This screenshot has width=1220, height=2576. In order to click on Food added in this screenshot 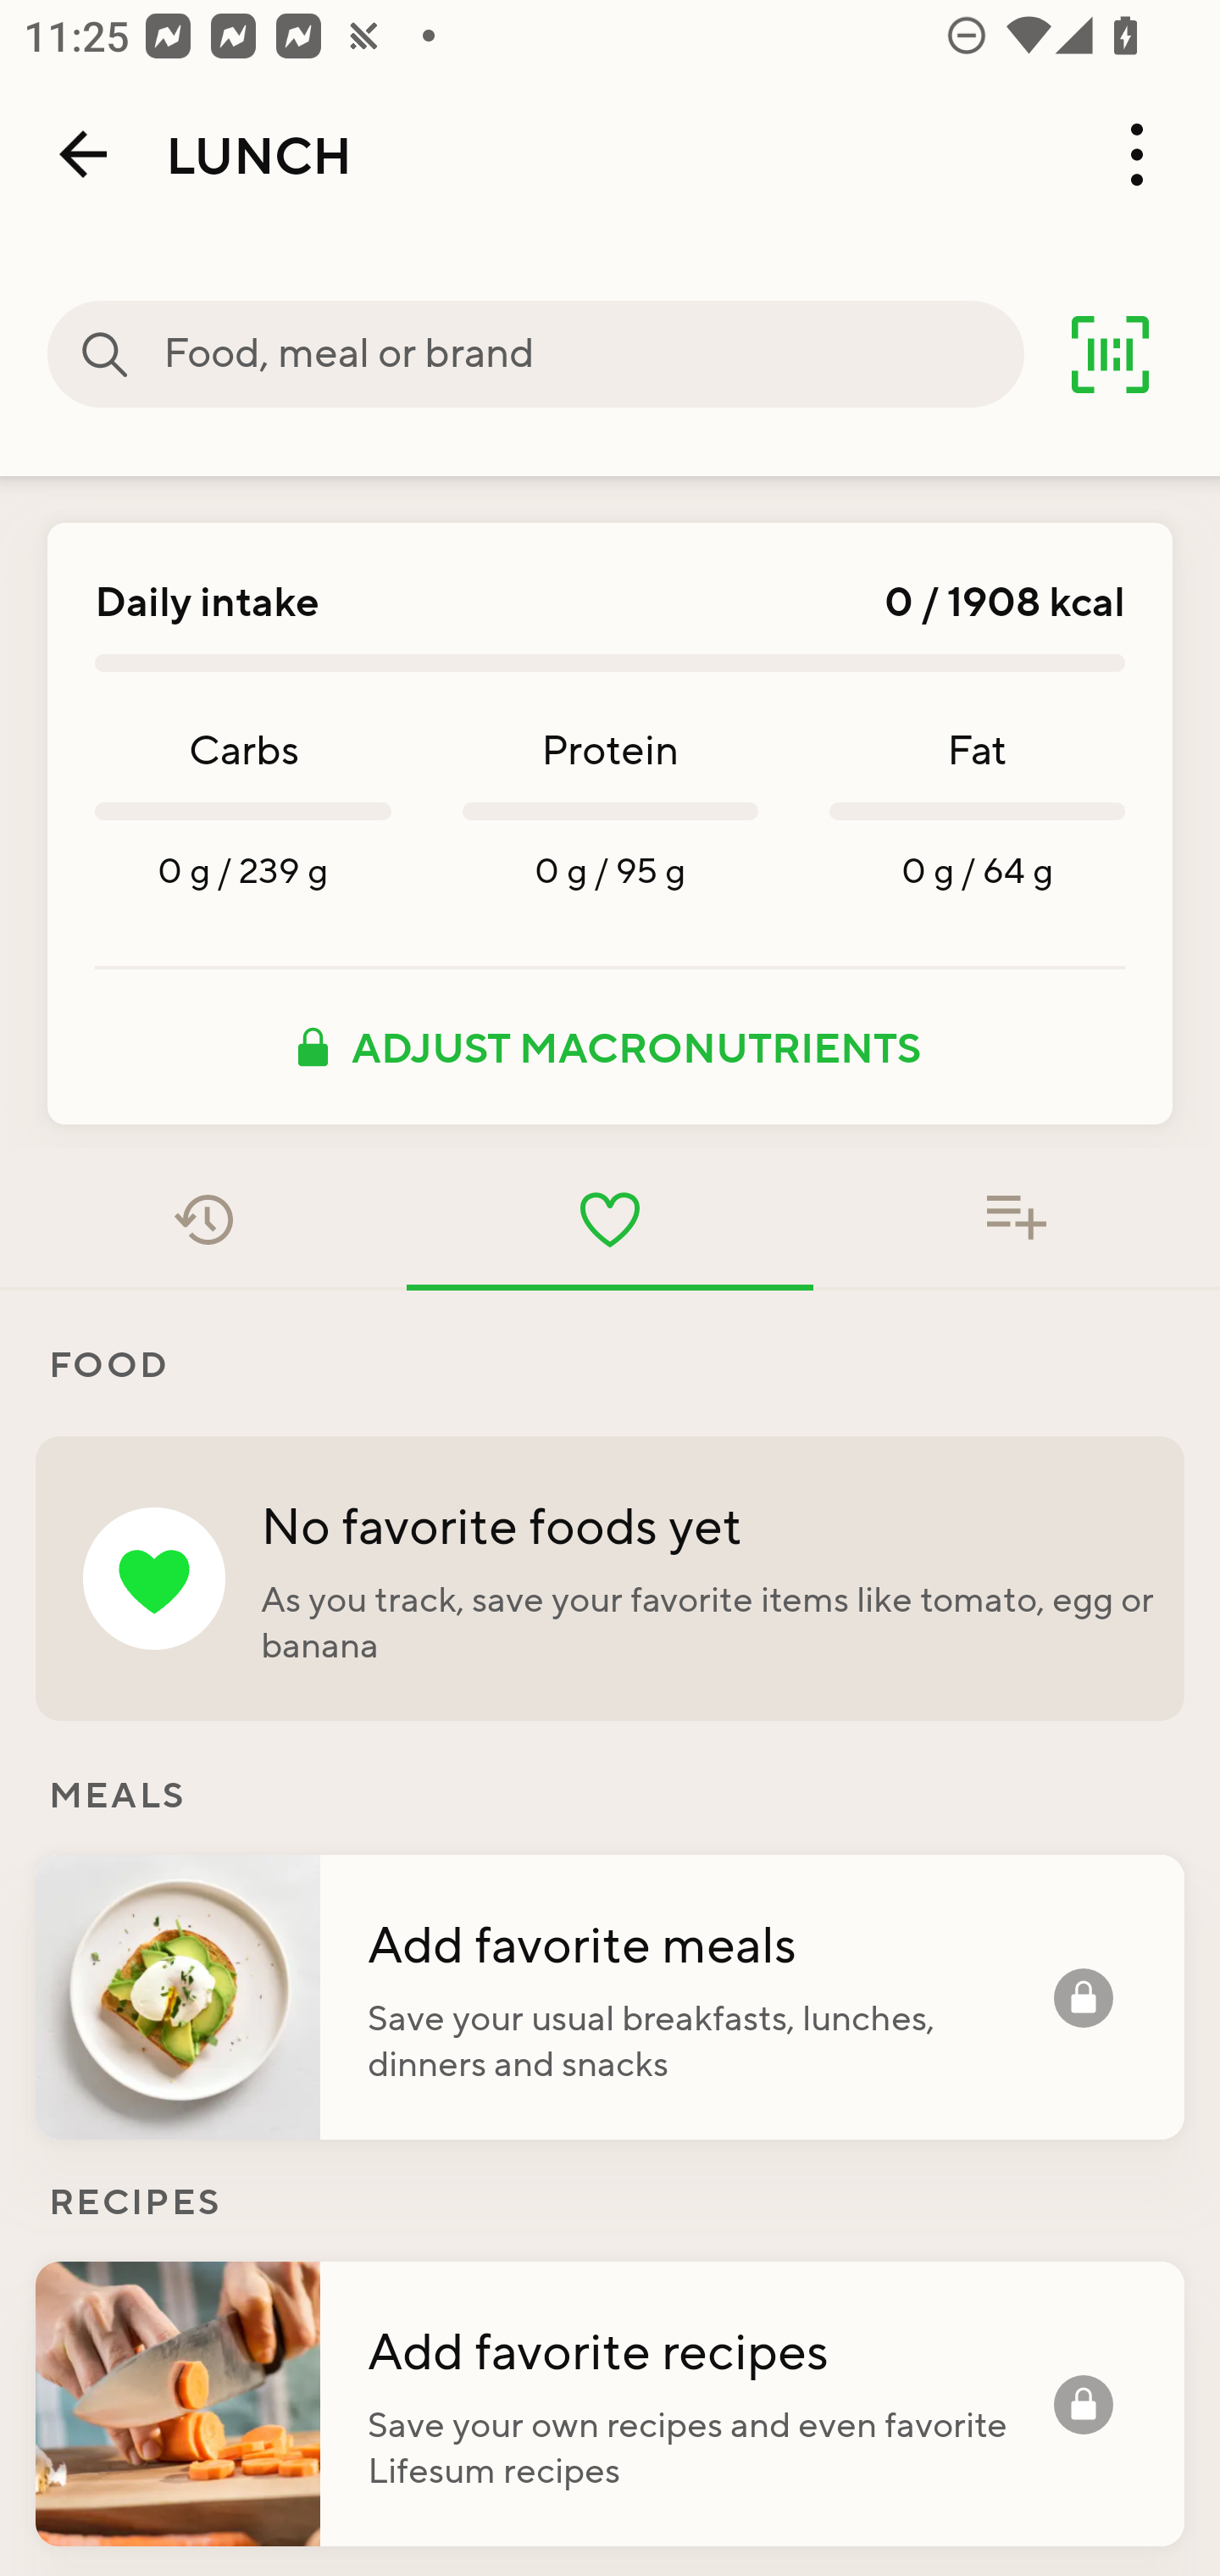, I will do `click(1017, 1219)`.